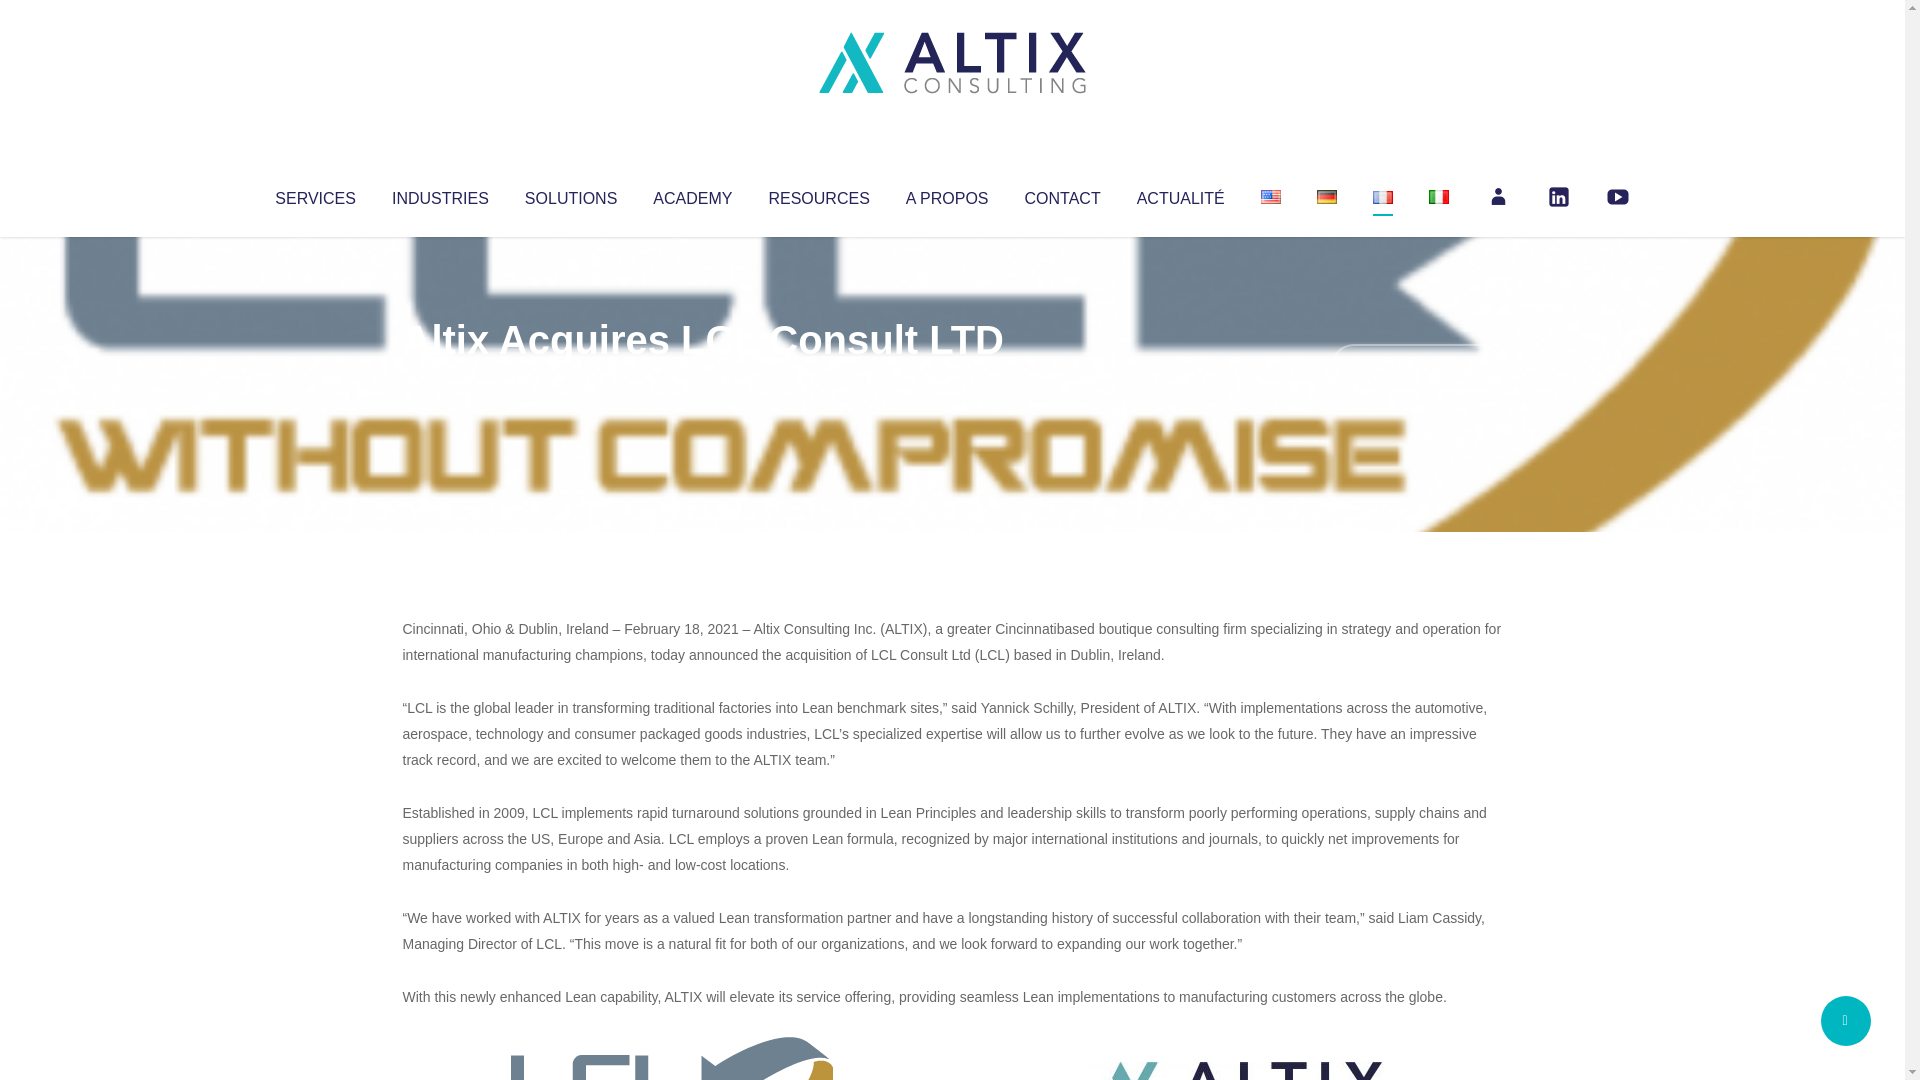  I want to click on INDUSTRIES, so click(440, 194).